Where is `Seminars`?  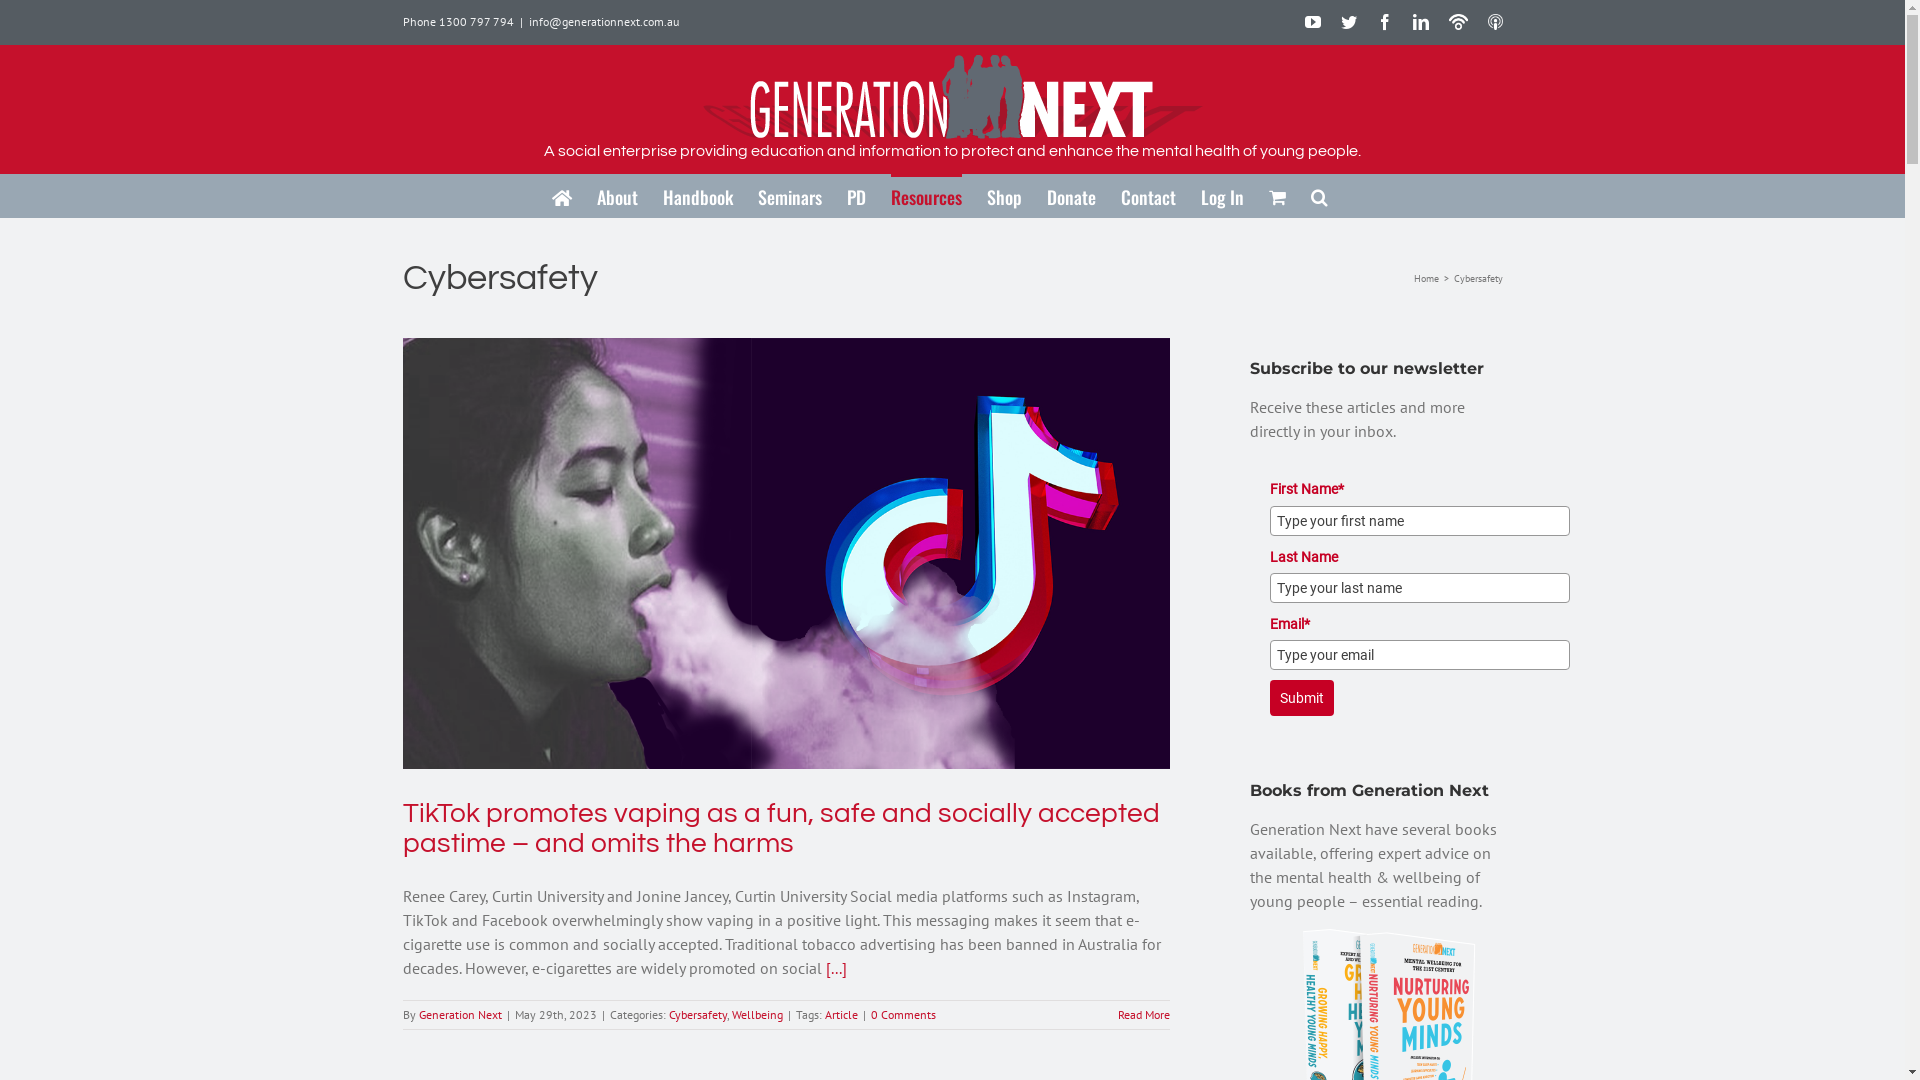
Seminars is located at coordinates (790, 196).